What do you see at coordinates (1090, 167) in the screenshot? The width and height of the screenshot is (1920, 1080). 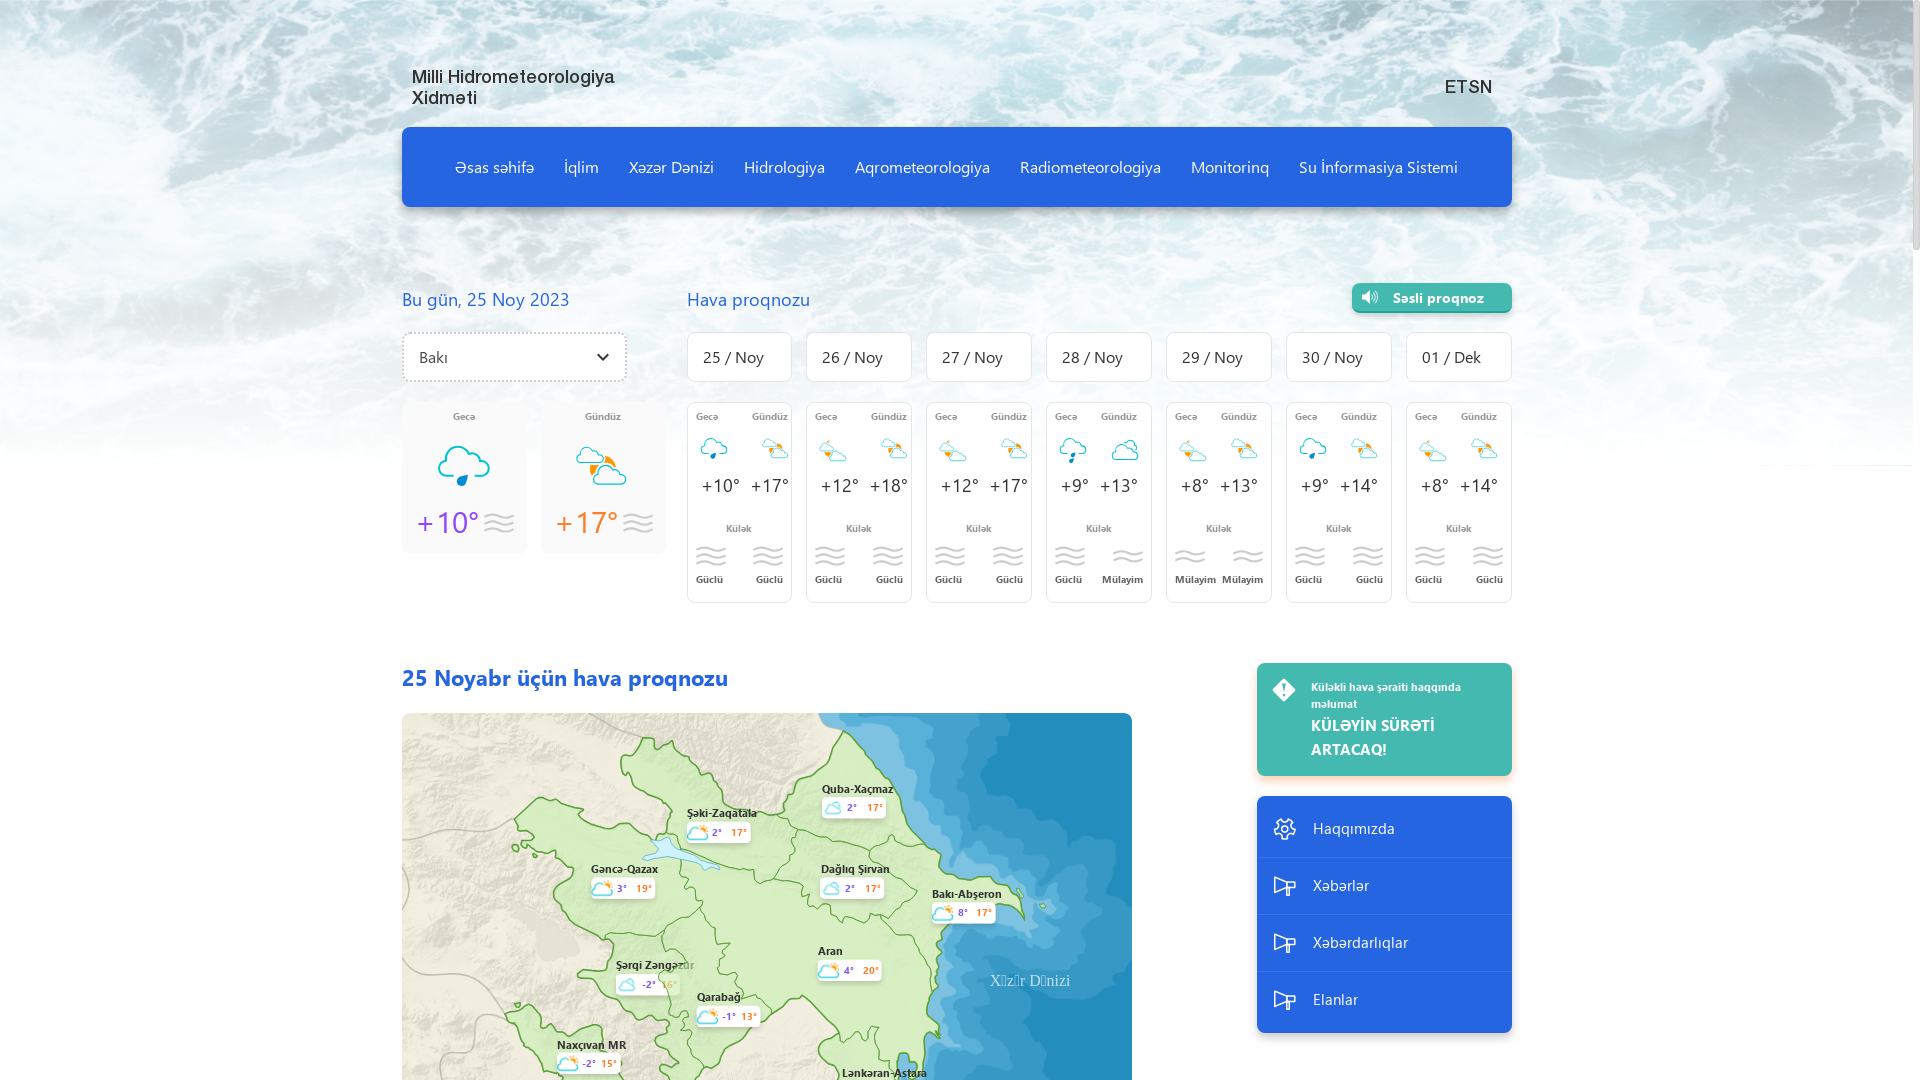 I see `Radiometeorologiya` at bounding box center [1090, 167].